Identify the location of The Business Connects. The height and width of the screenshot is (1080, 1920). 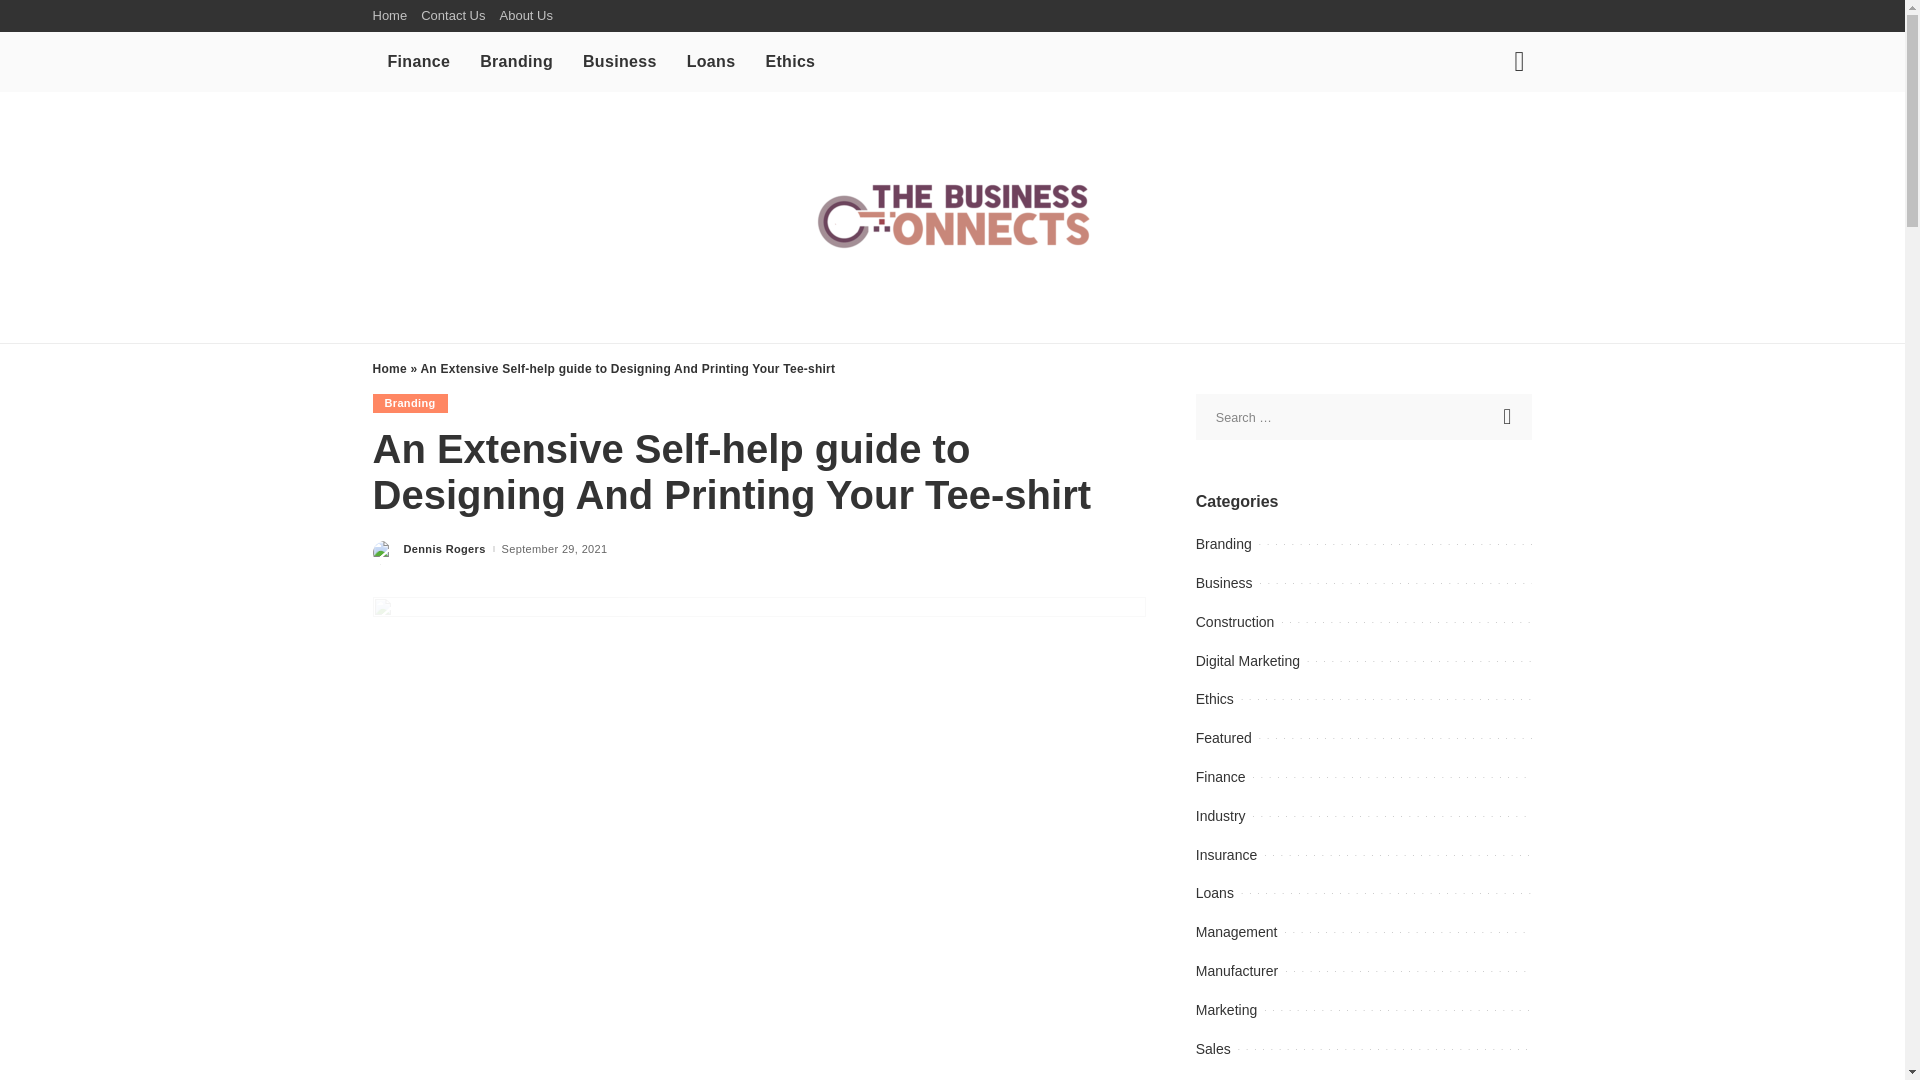
(952, 216).